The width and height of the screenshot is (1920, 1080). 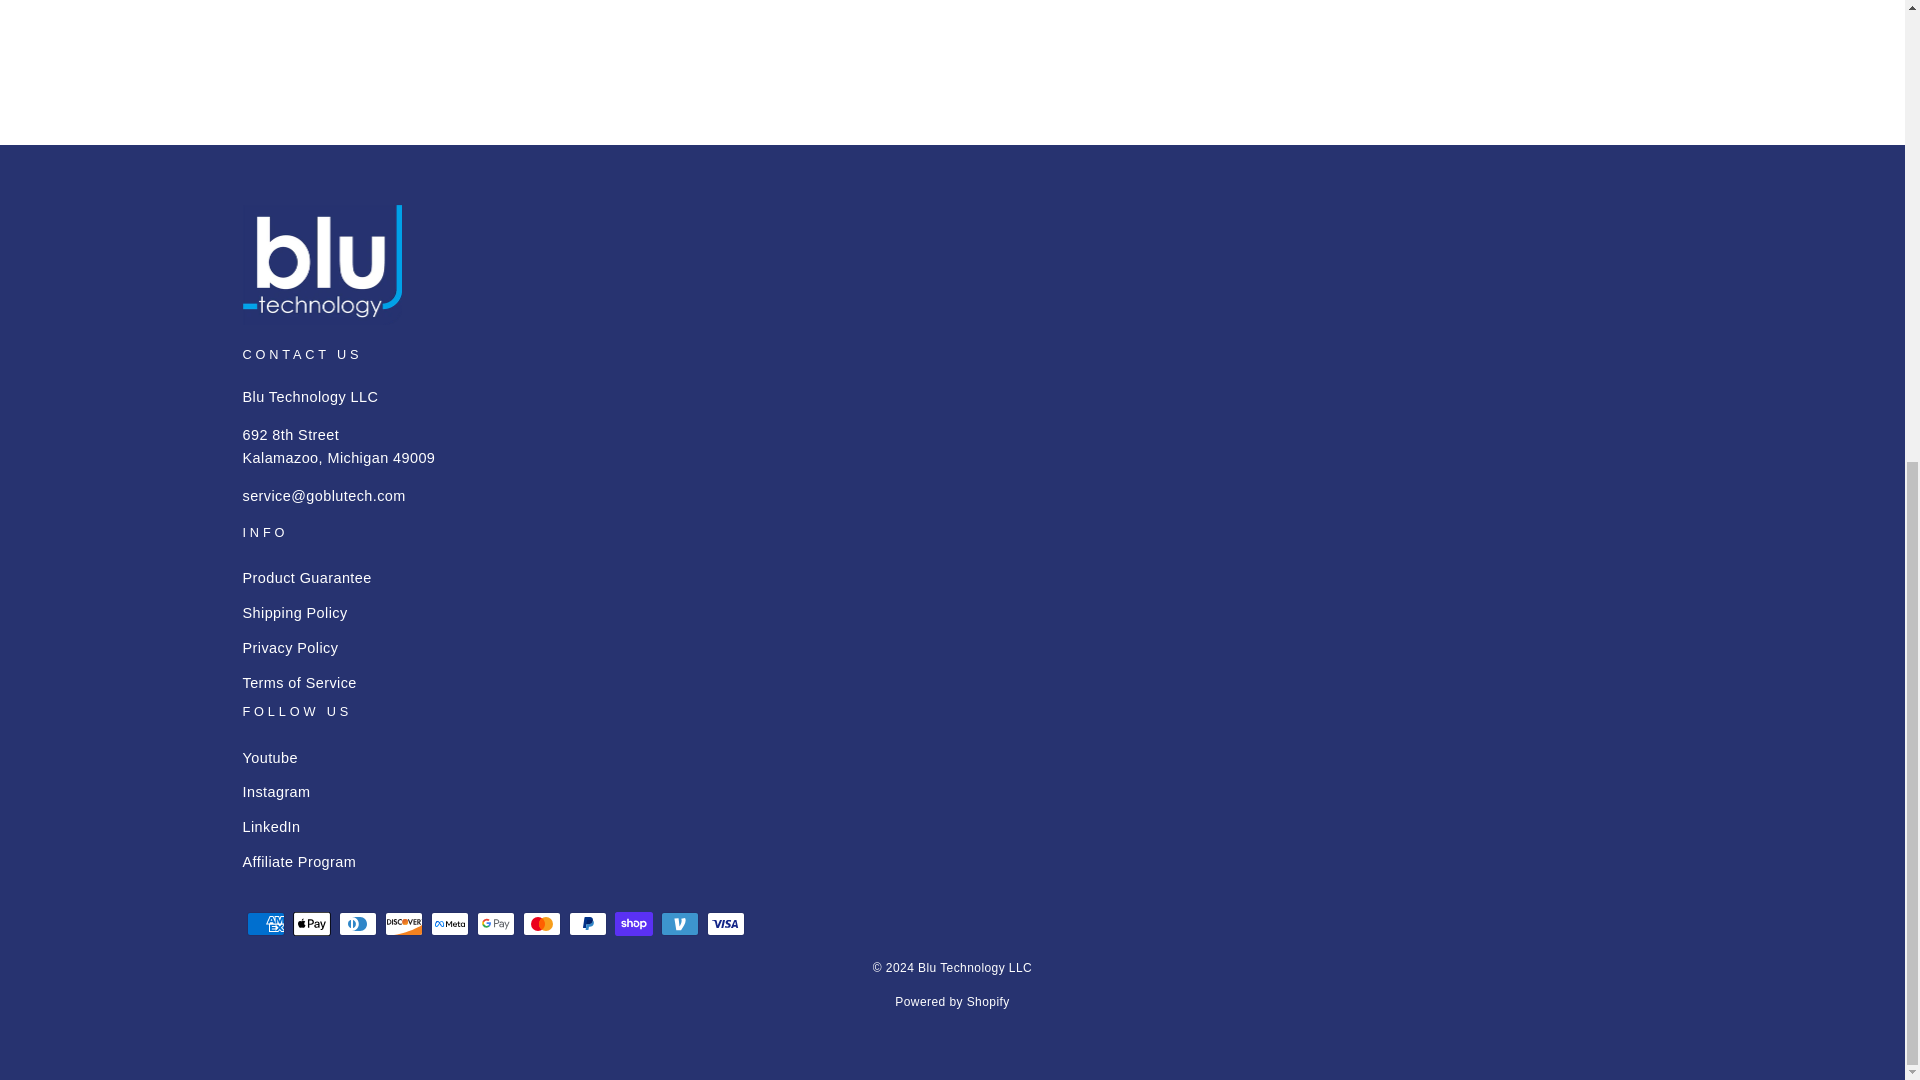 I want to click on Diners Club, so click(x=356, y=924).